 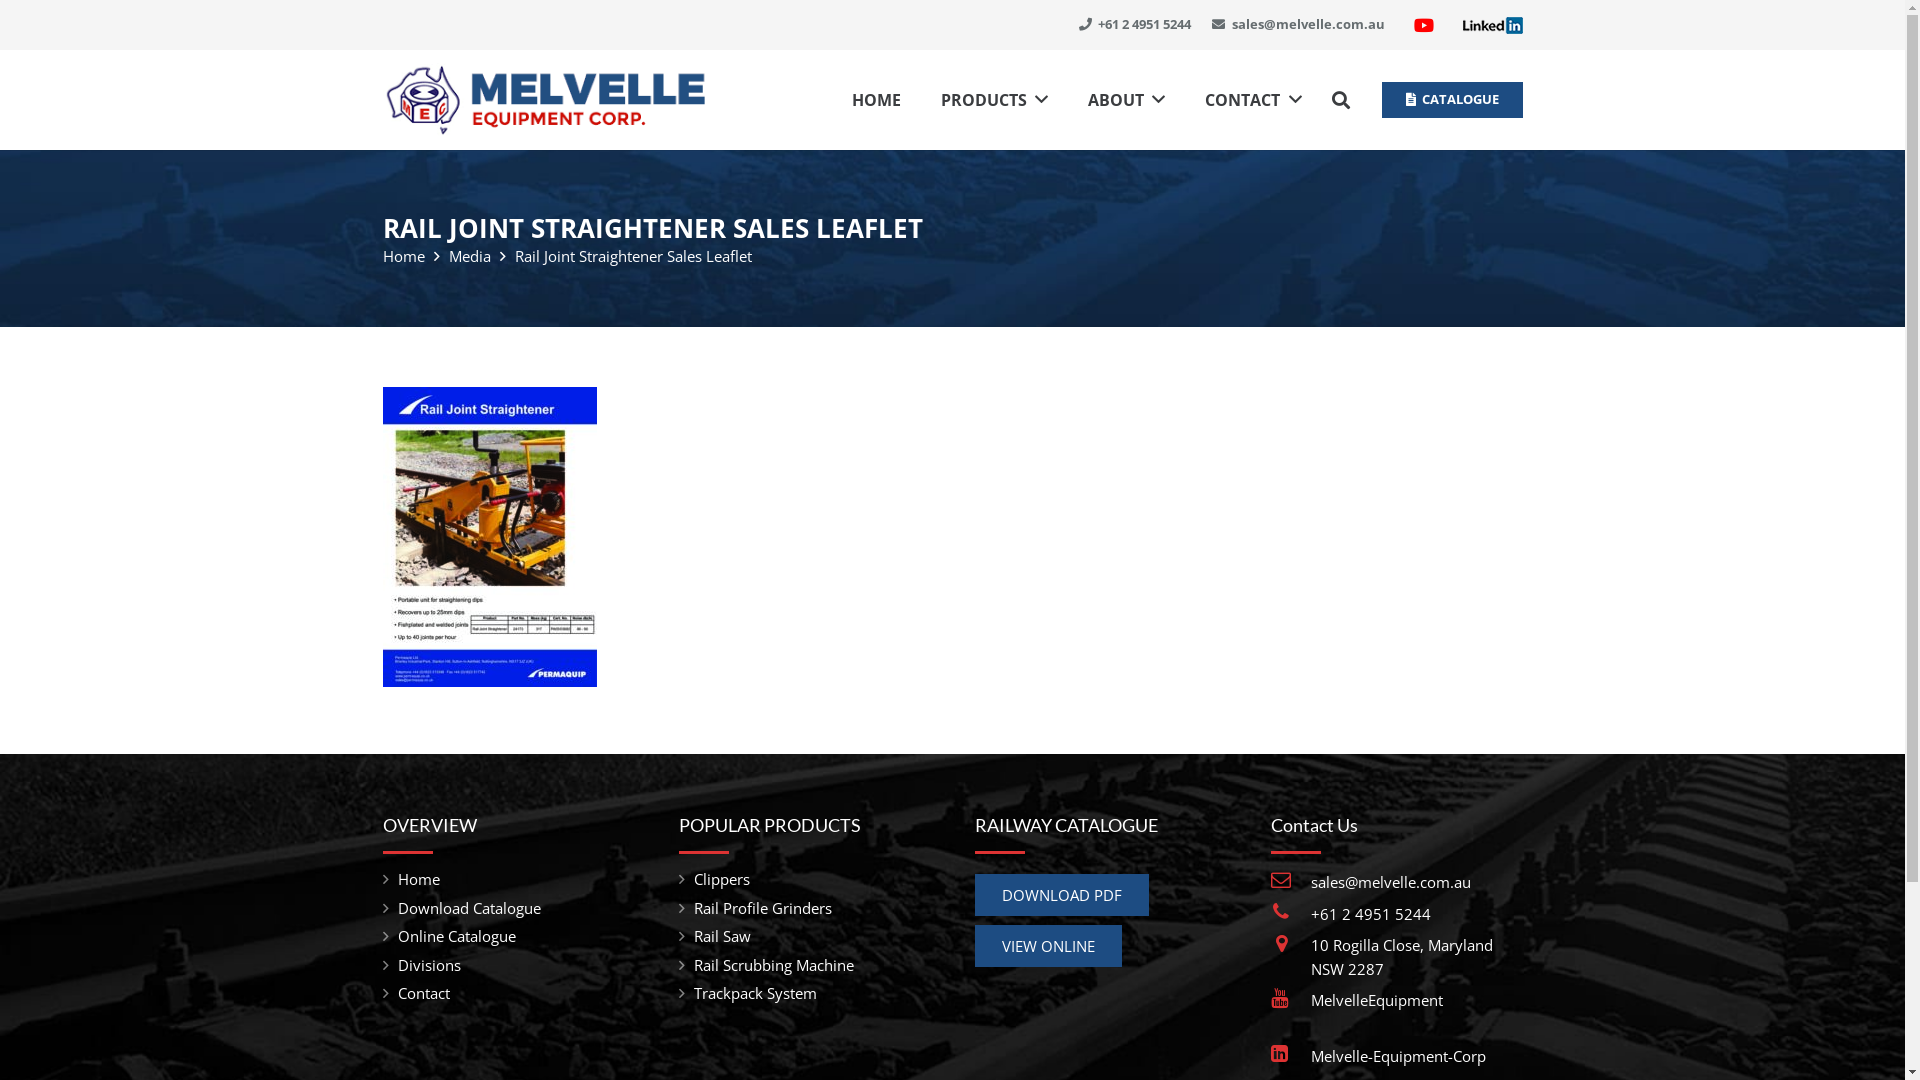 I want to click on HOME, so click(x=876, y=100).